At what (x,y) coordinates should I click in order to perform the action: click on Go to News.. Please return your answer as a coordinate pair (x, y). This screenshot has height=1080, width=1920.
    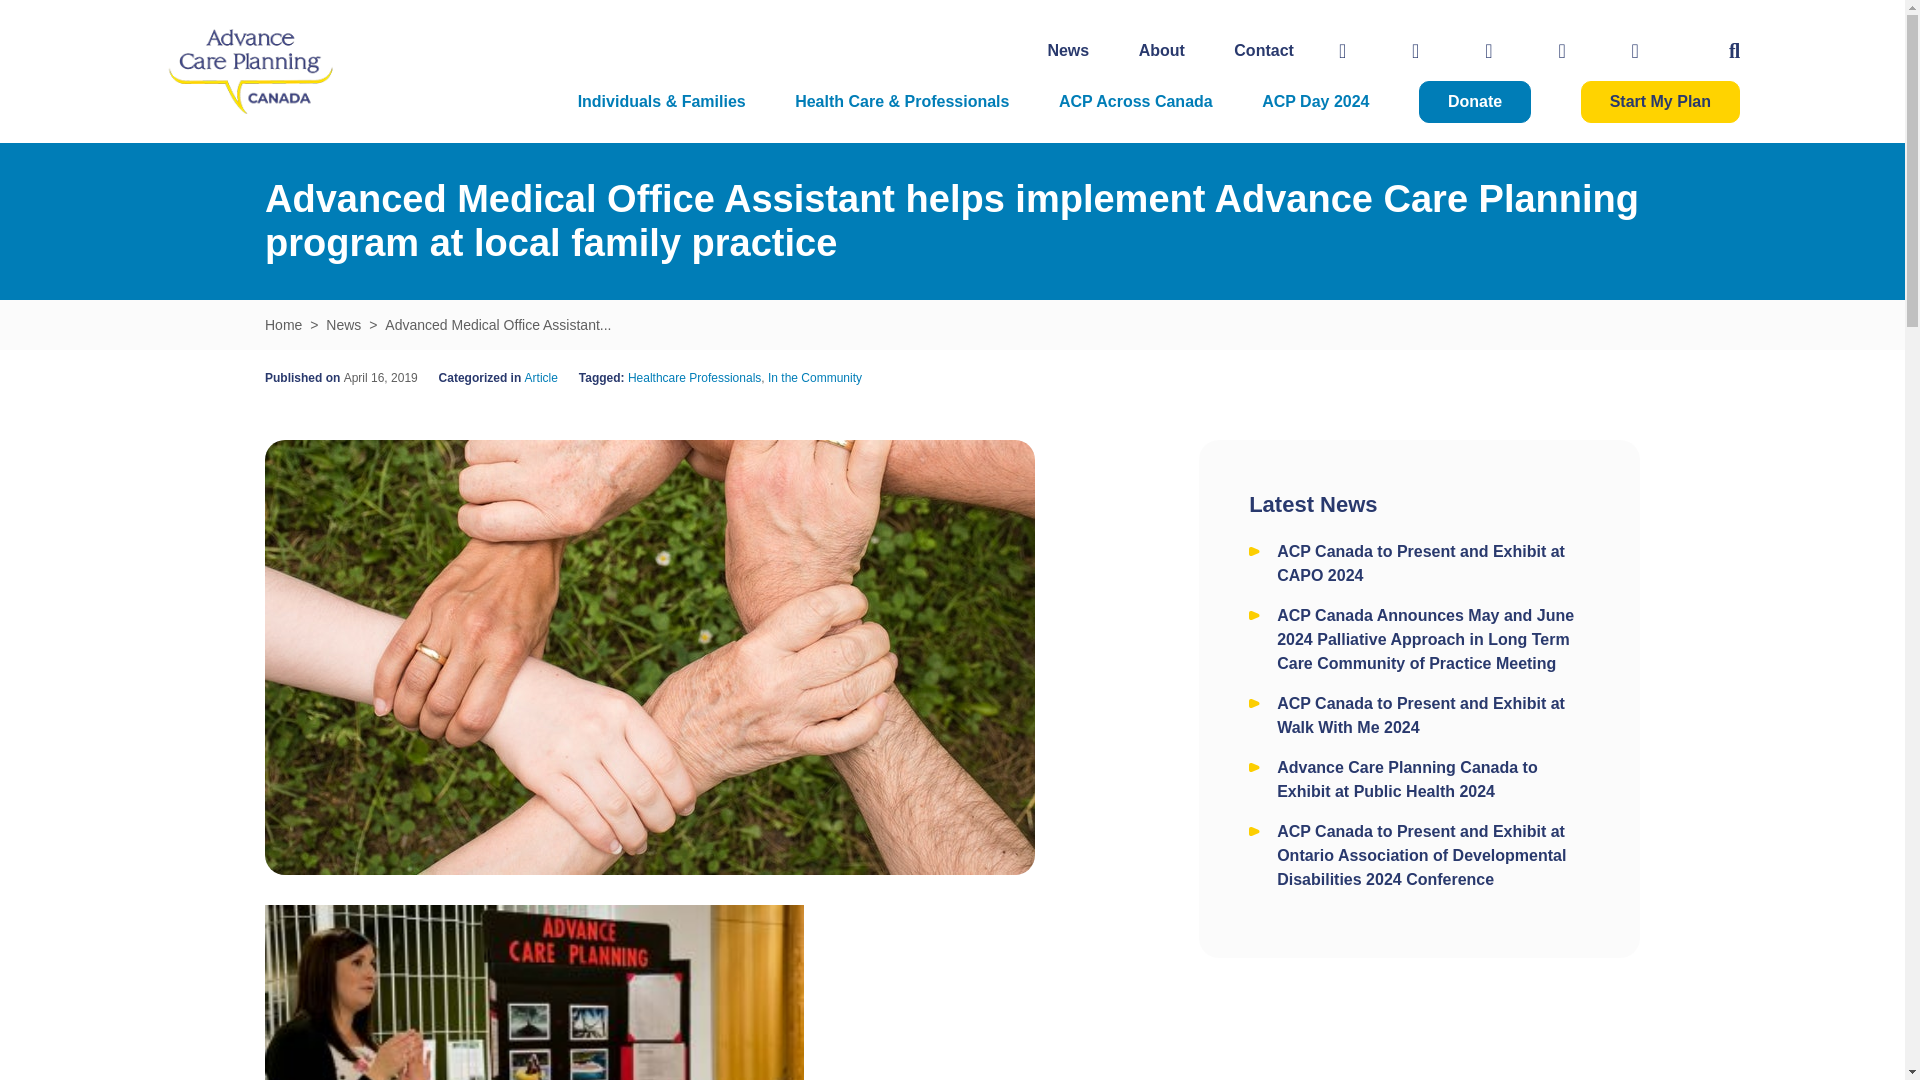
    Looking at the image, I should click on (343, 324).